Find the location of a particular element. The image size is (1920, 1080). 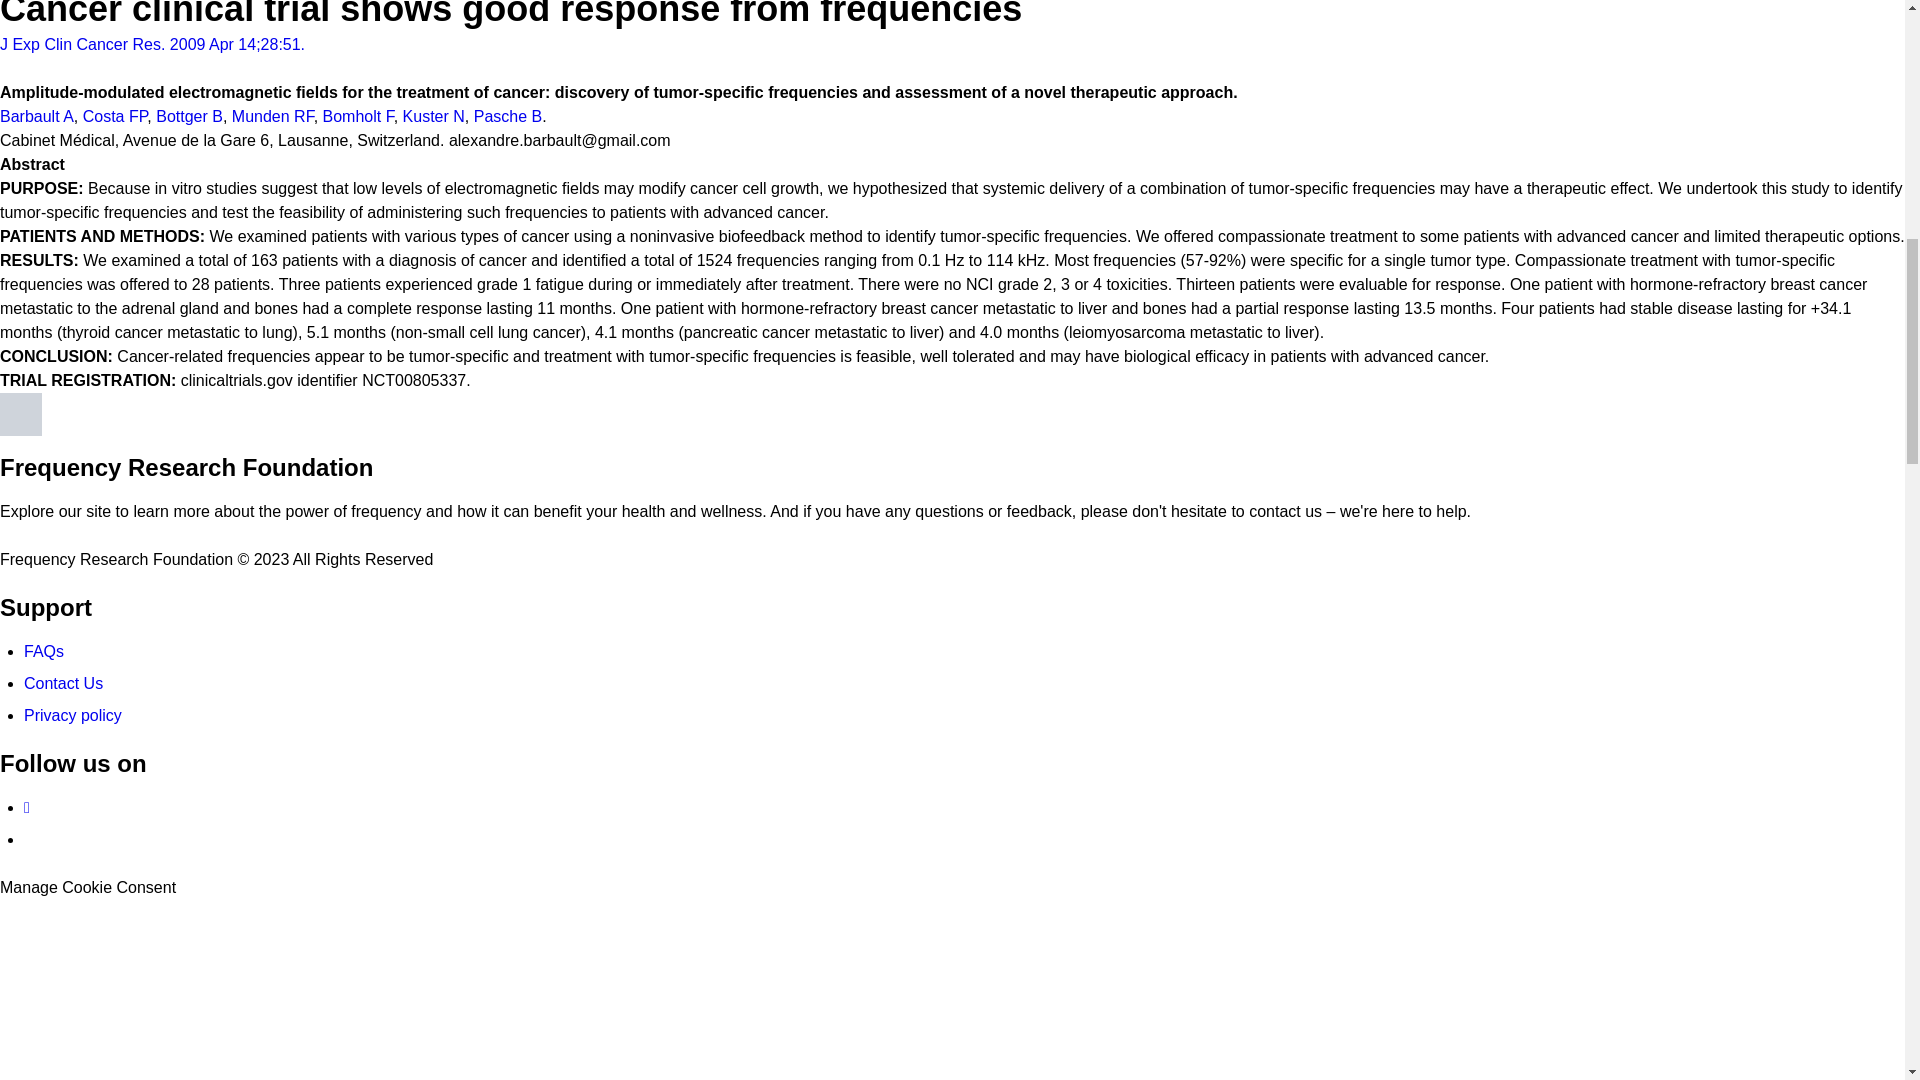

Pasche B is located at coordinates (508, 116).